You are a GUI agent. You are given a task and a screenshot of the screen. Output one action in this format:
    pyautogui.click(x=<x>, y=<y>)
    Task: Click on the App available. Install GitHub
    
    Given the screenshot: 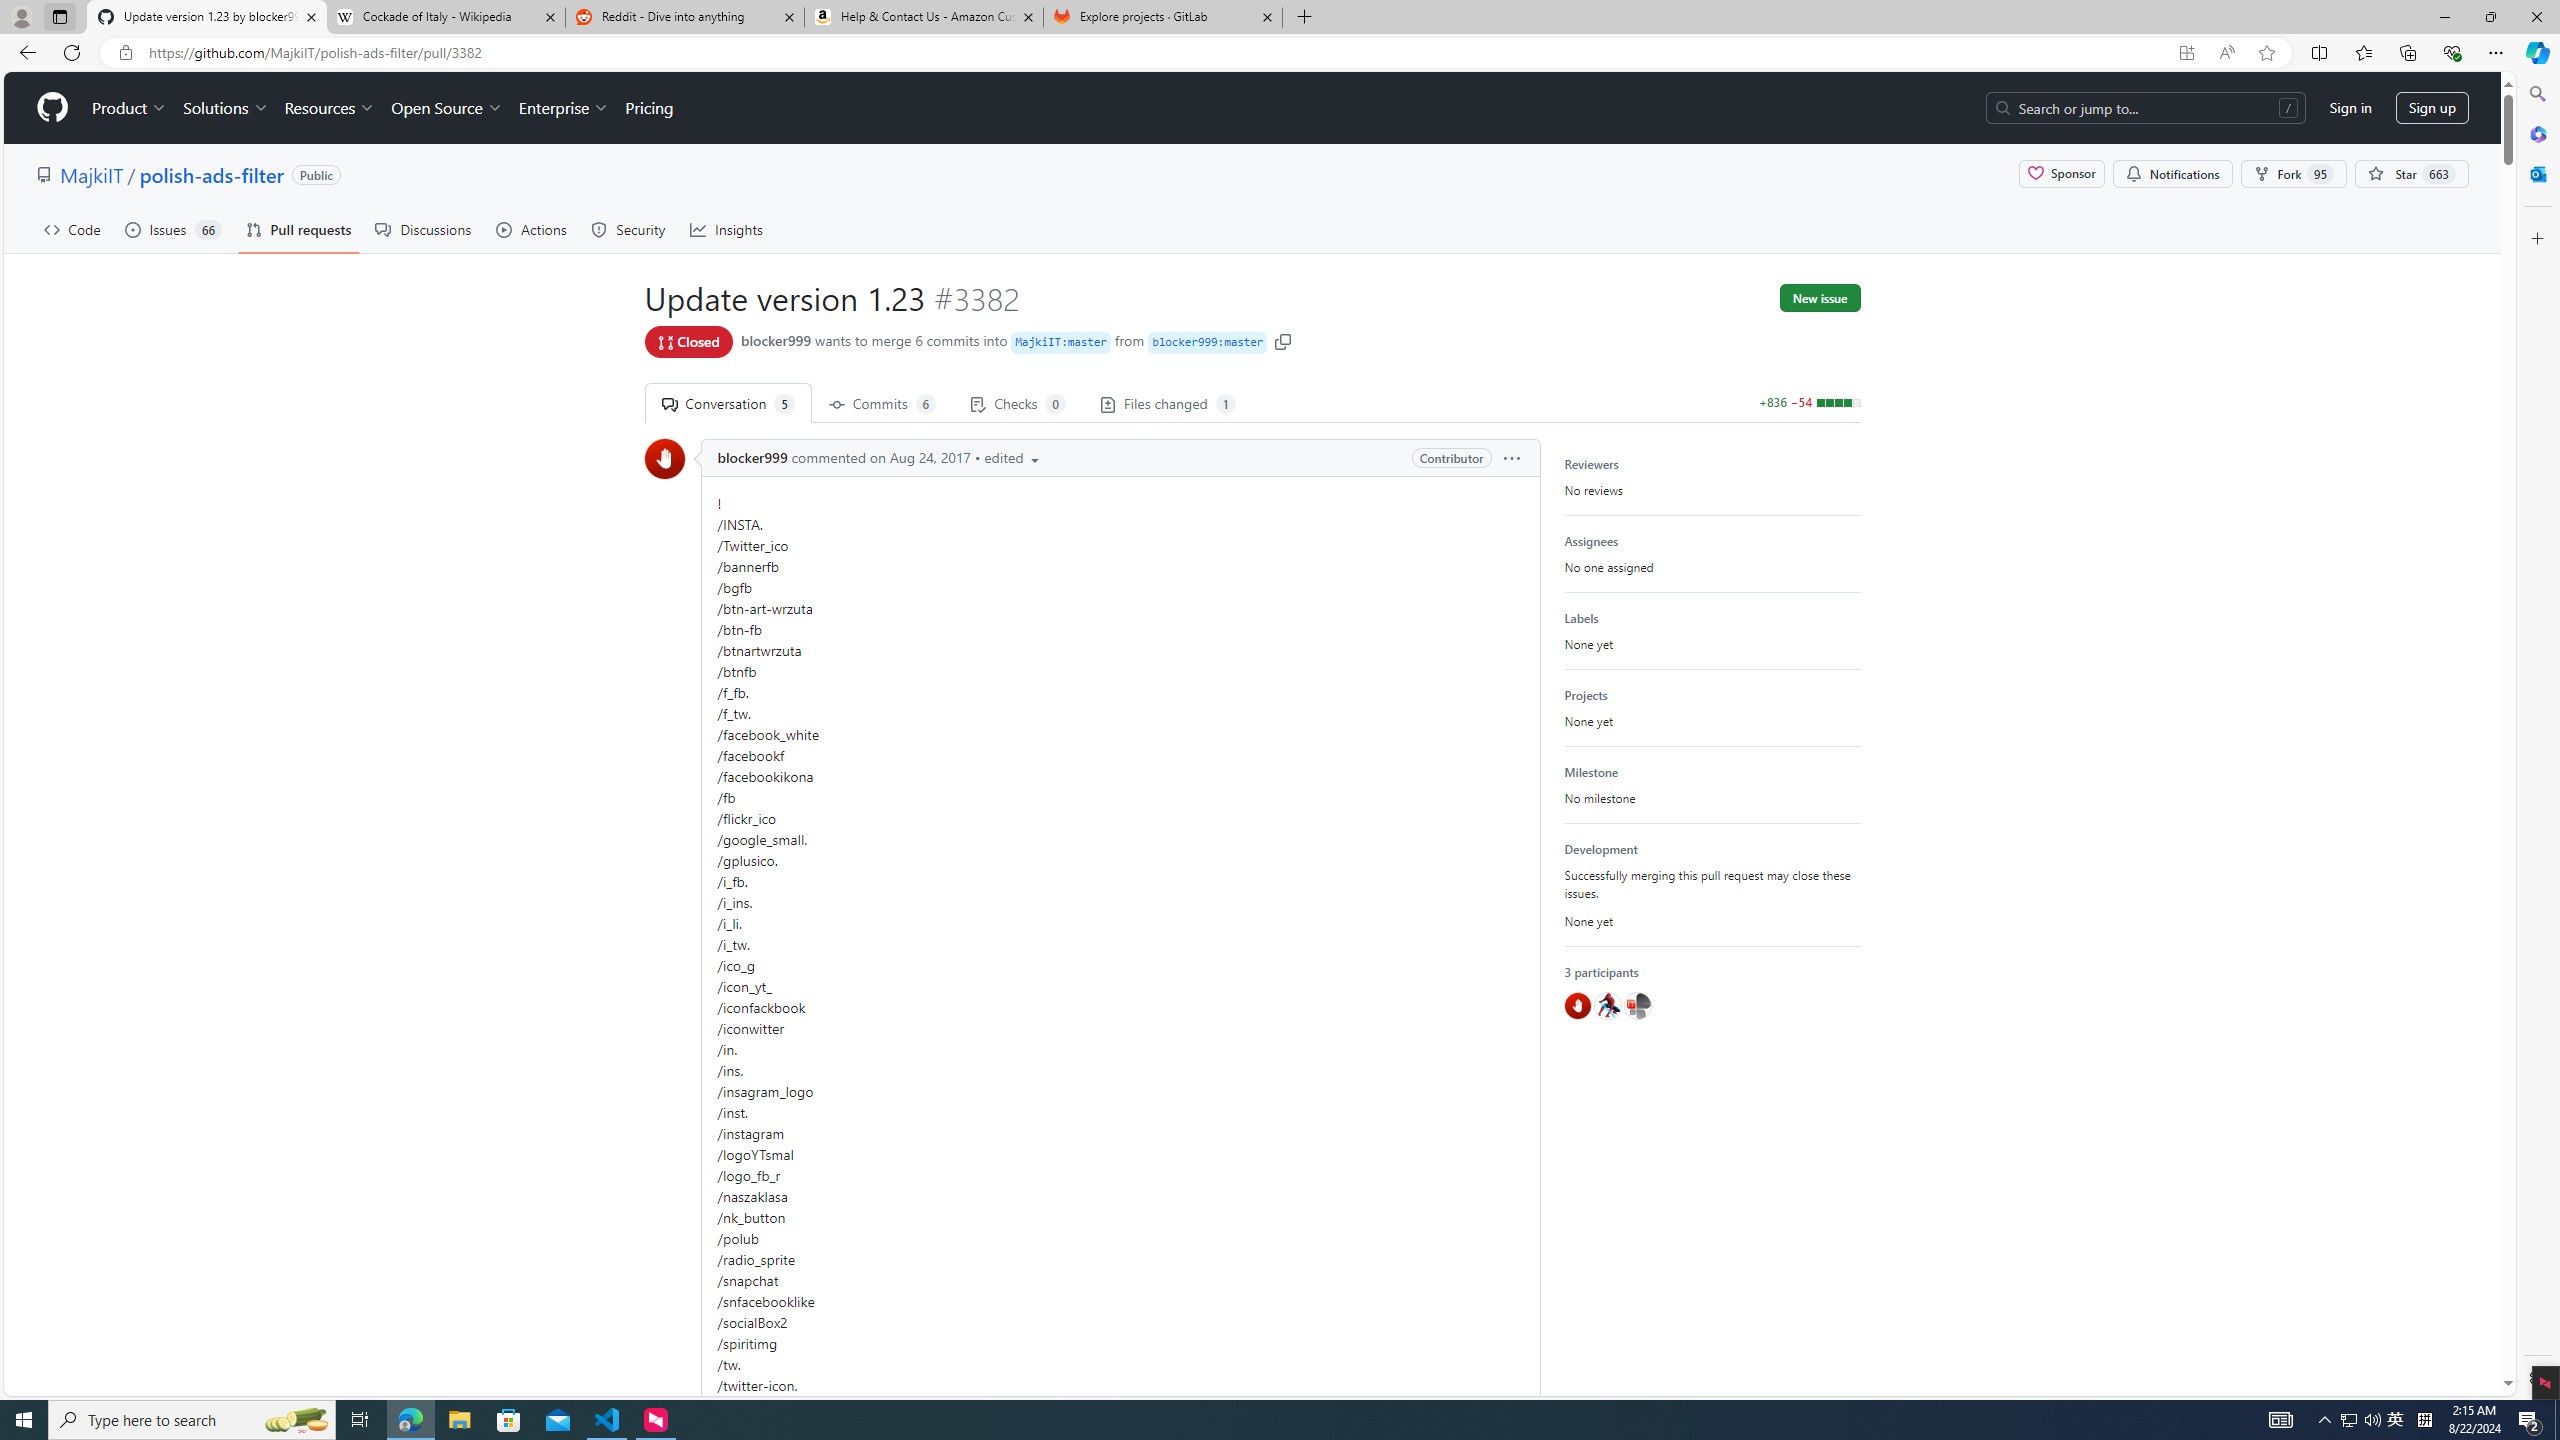 What is the action you would take?
    pyautogui.click(x=2186, y=53)
    